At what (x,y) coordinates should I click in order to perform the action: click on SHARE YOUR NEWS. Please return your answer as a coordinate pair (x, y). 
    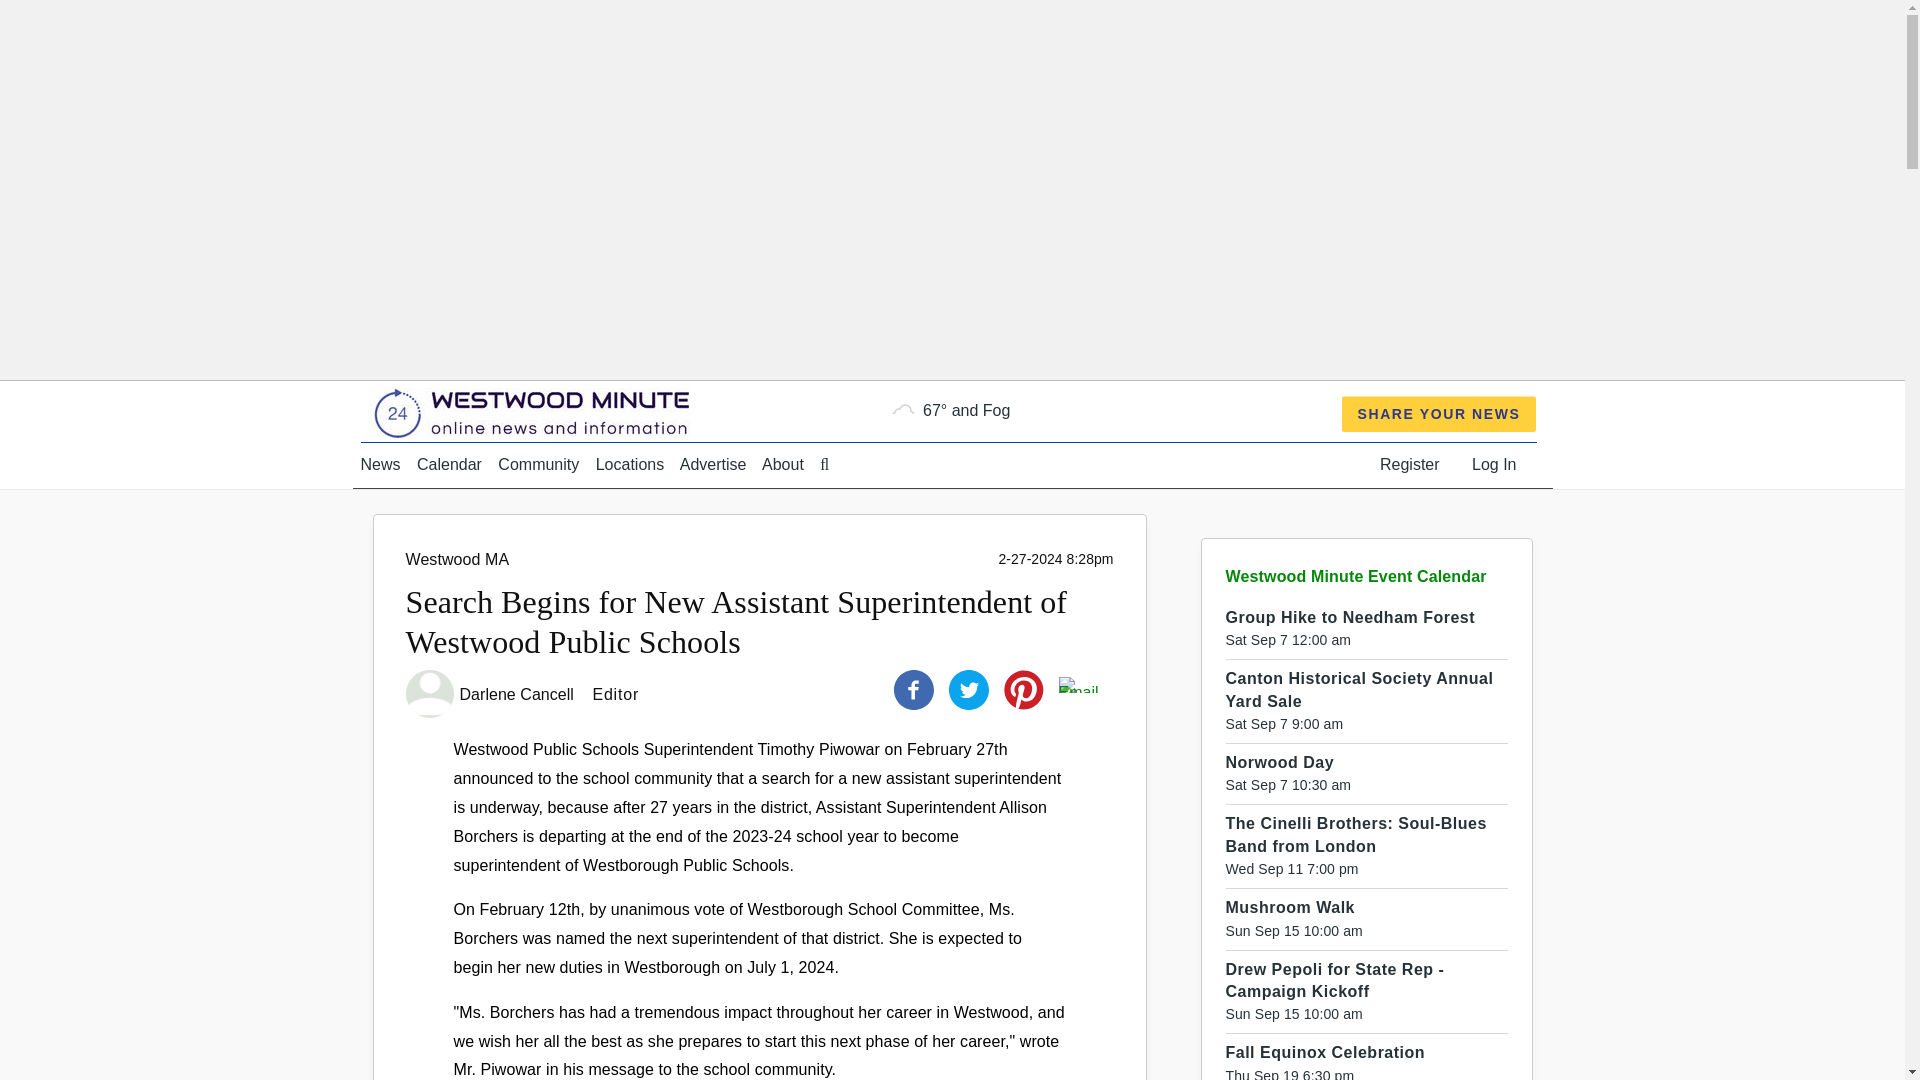
    Looking at the image, I should click on (1440, 414).